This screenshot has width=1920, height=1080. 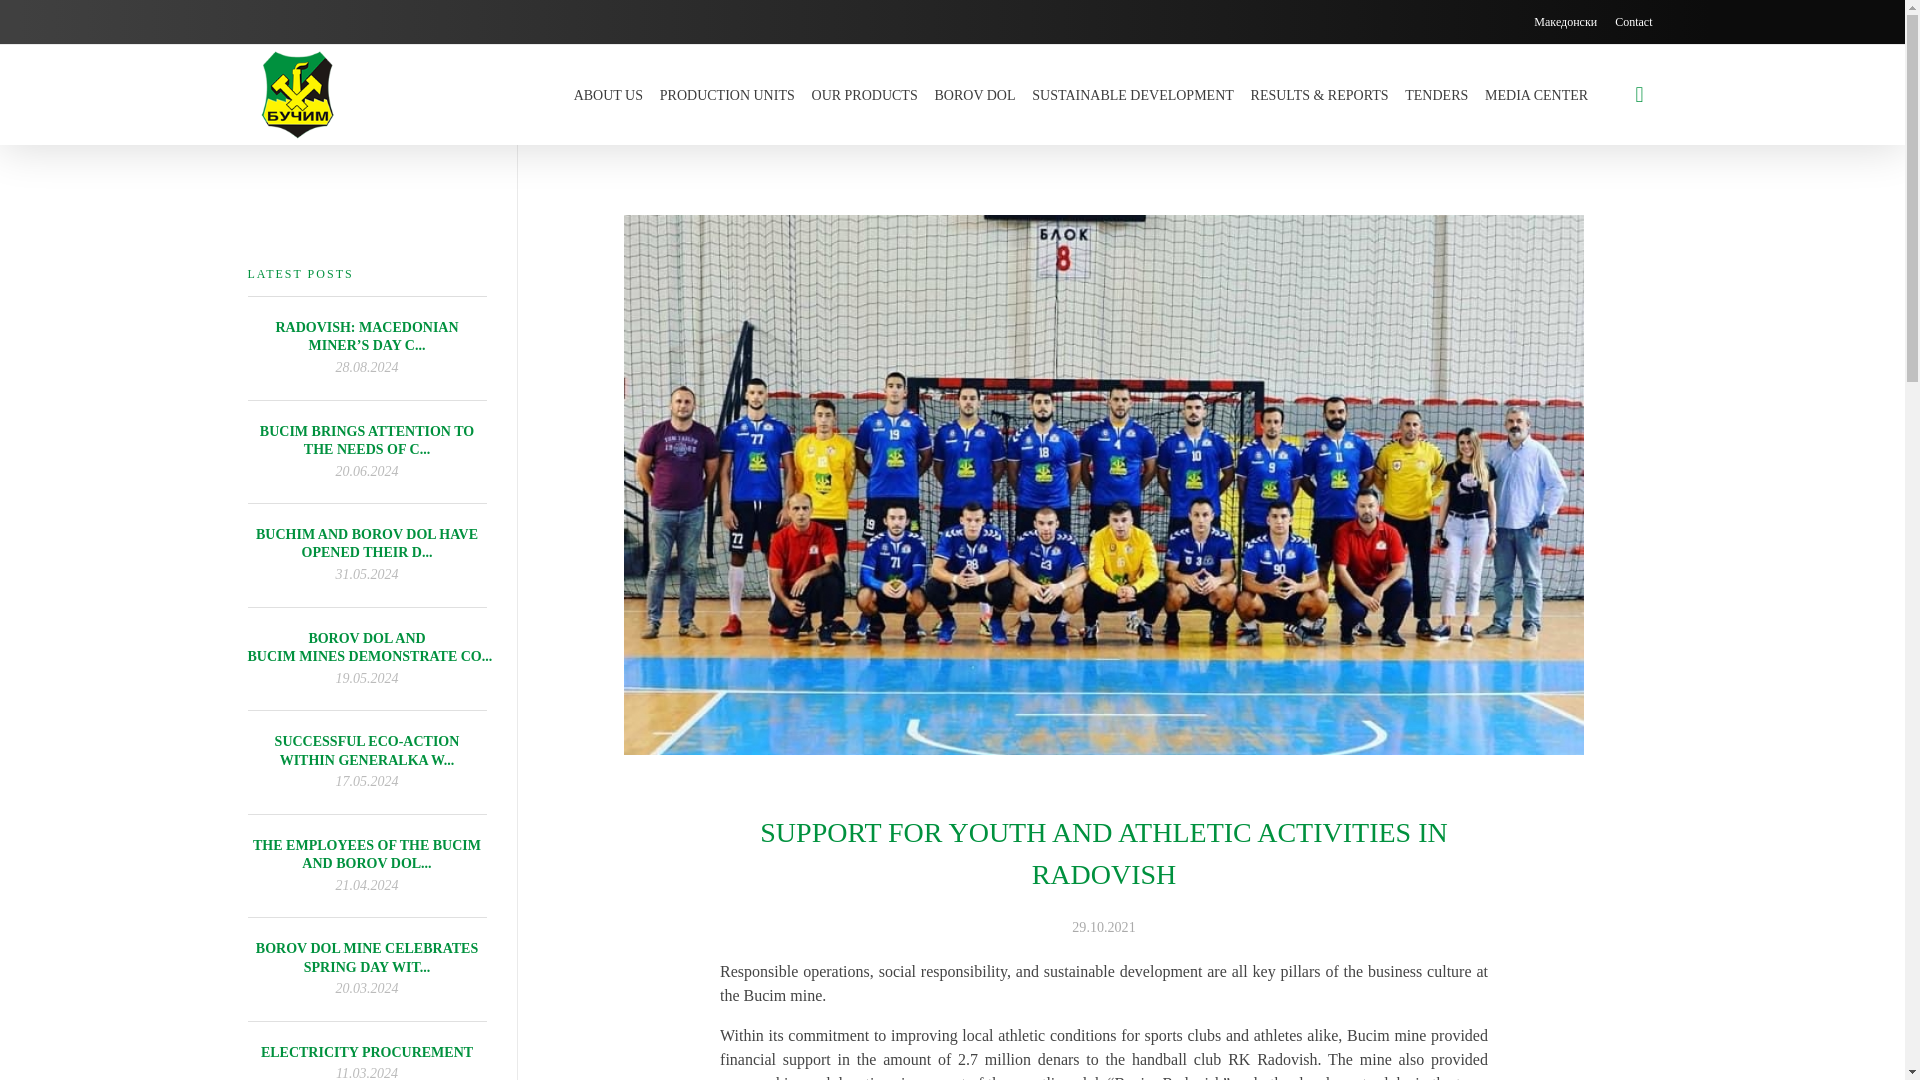 I want to click on SUSTAINABLE DEVELOPMENT, so click(x=1132, y=94).